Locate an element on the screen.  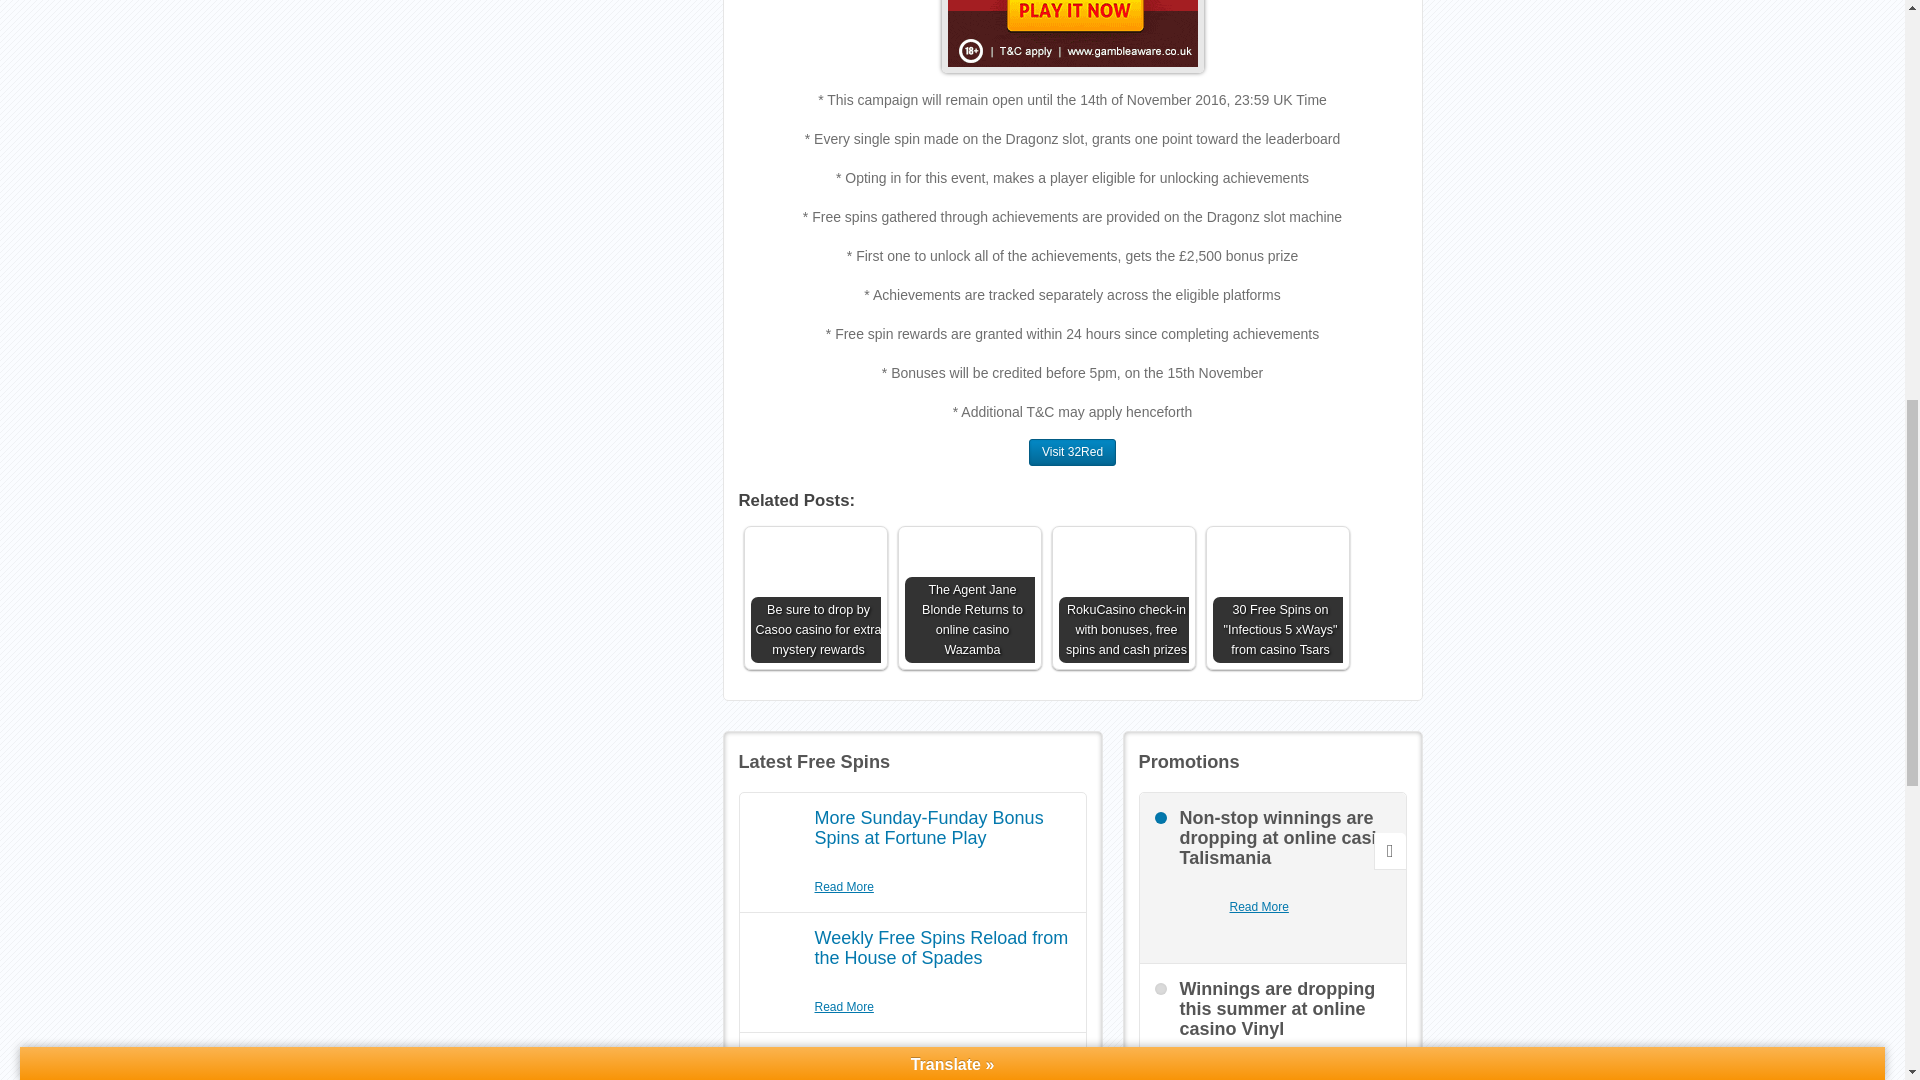
Read More is located at coordinates (844, 888).